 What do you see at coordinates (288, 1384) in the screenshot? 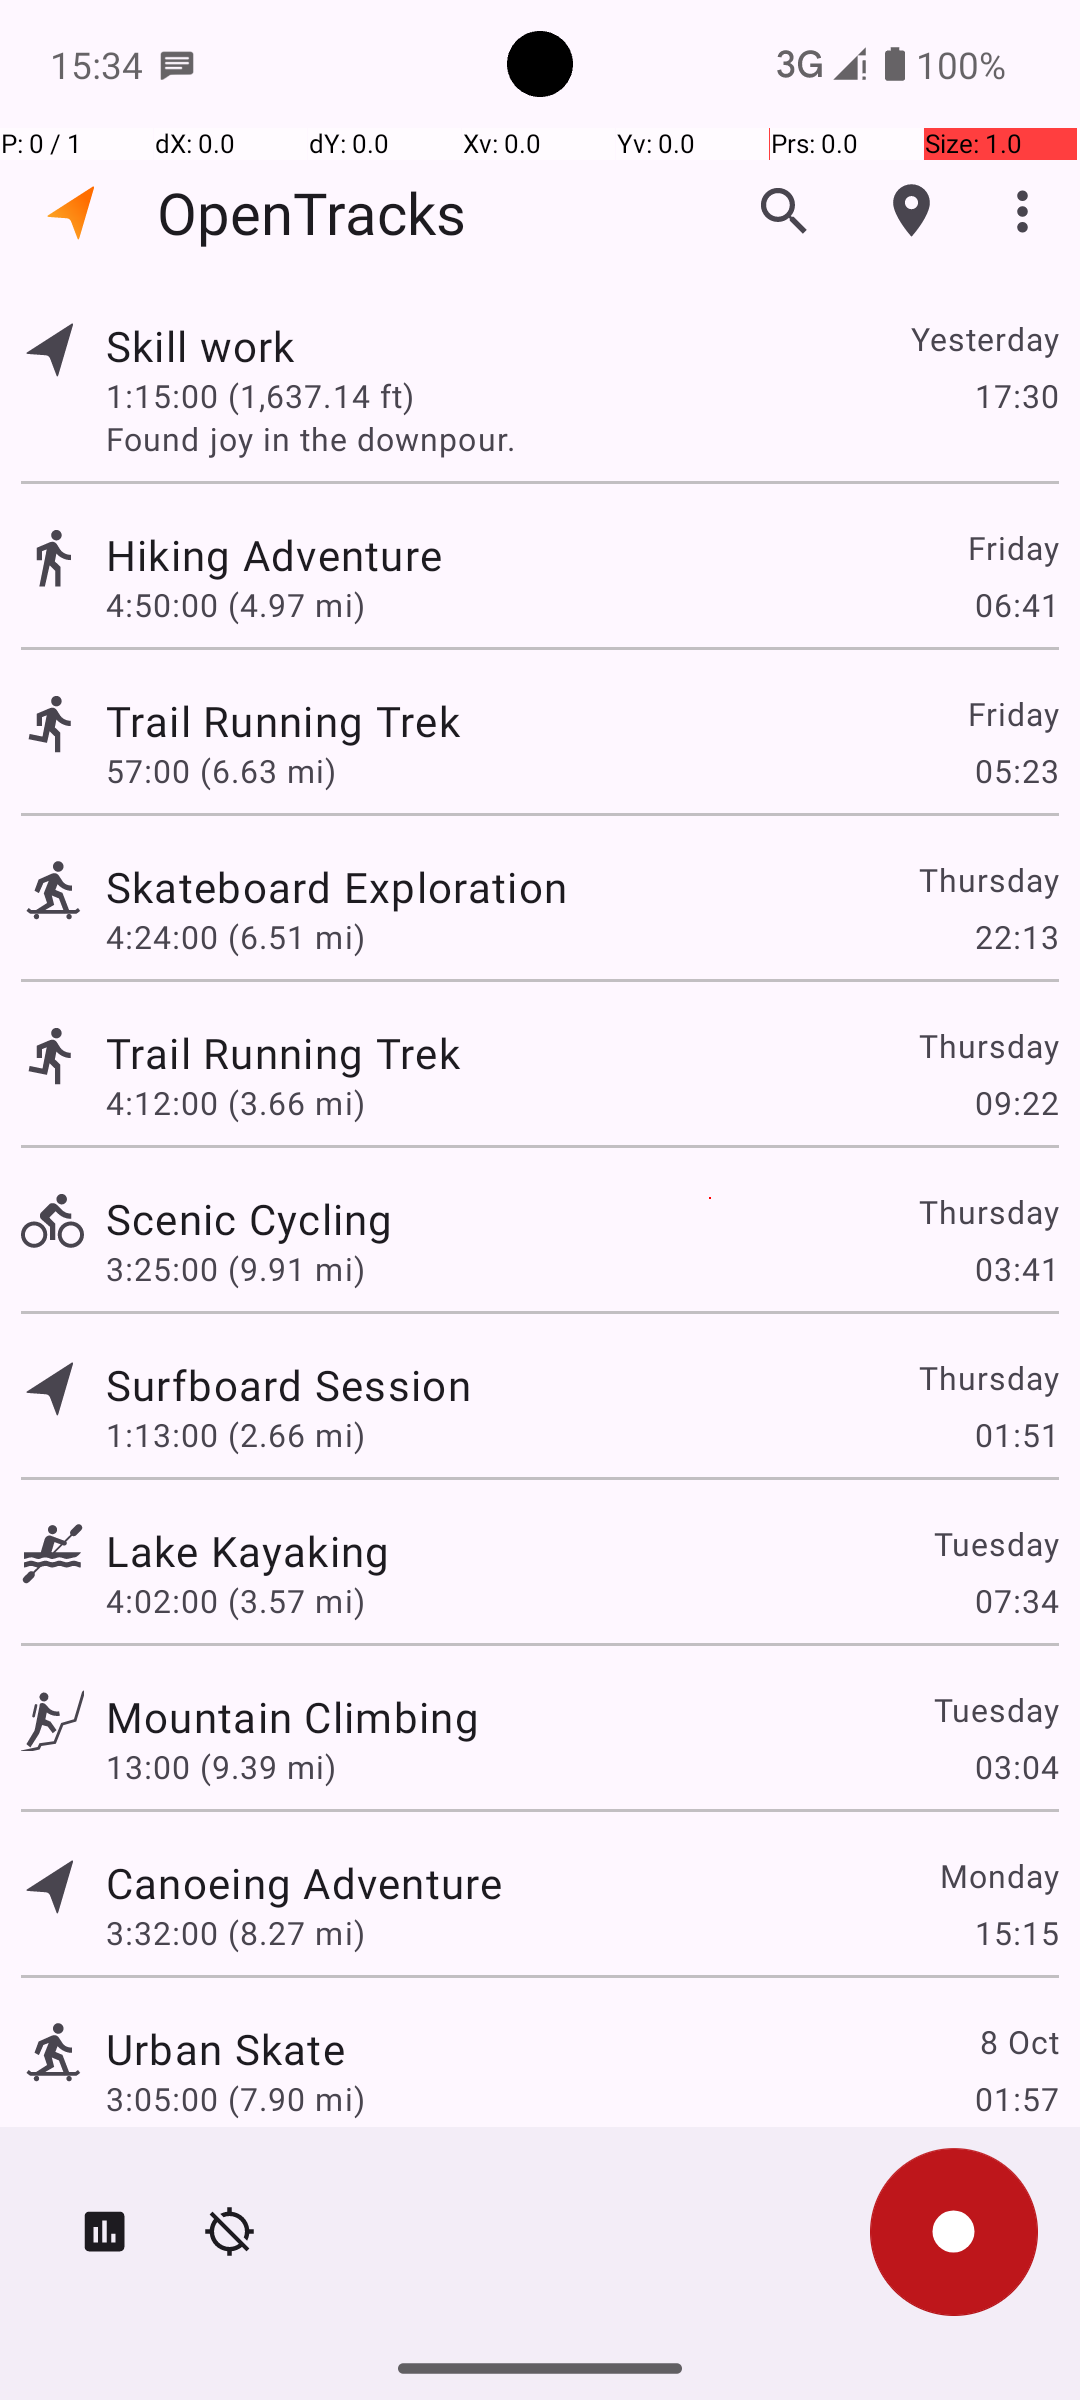
I see `Surfboard Session` at bounding box center [288, 1384].